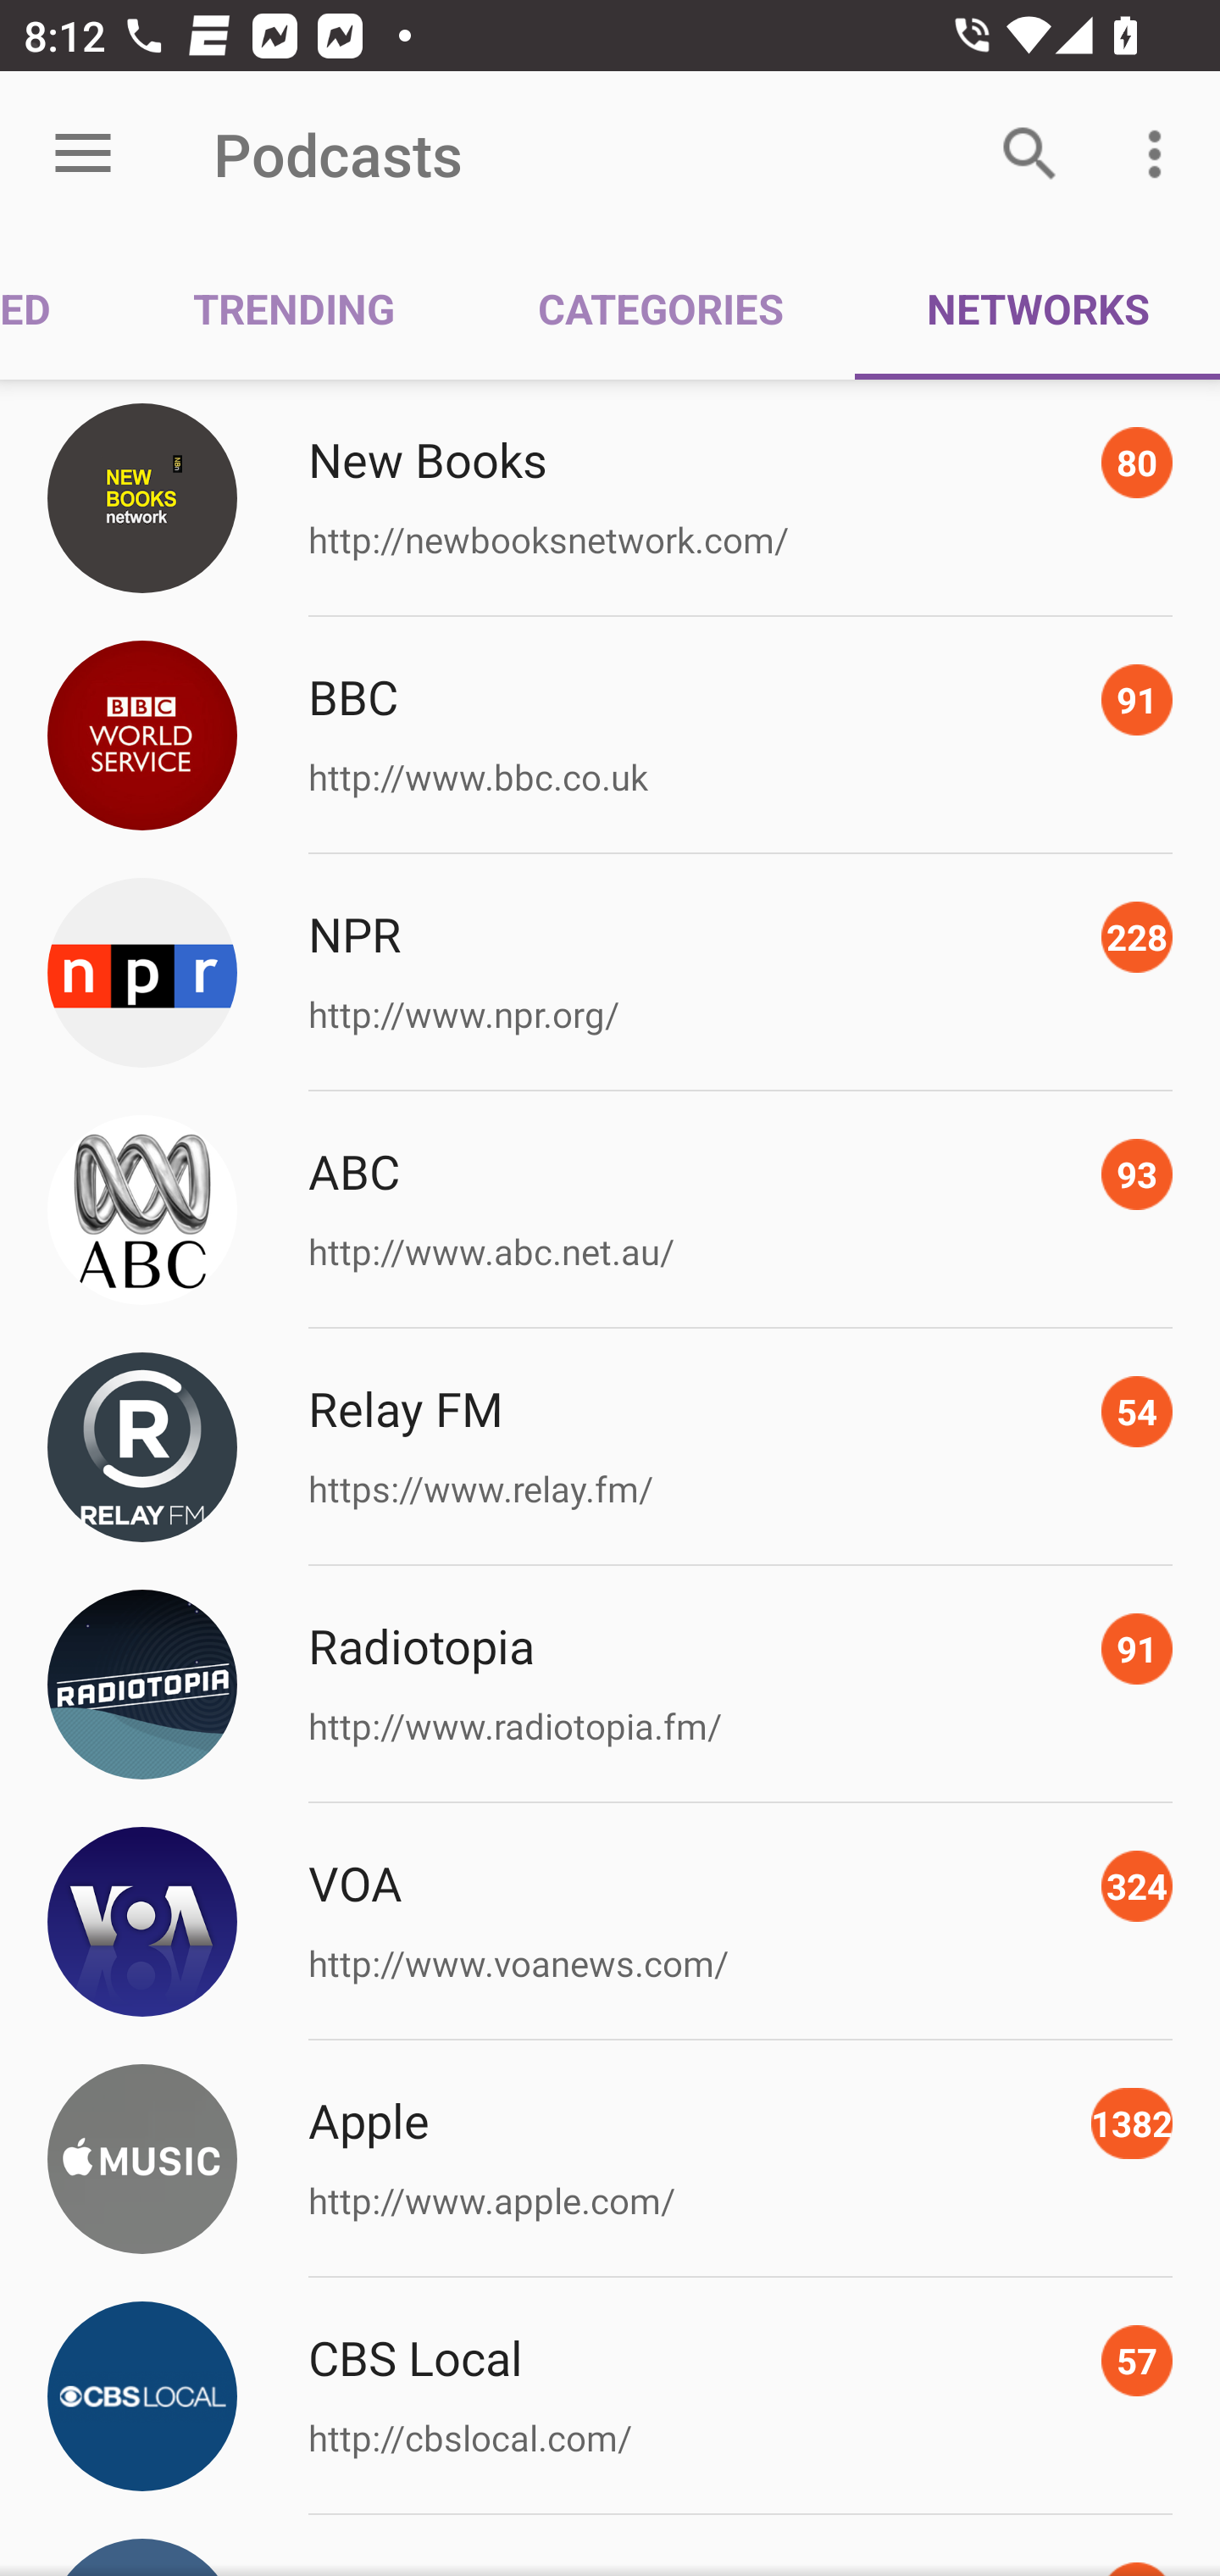  Describe the element at coordinates (610, 1447) in the screenshot. I see `Picture Relay FM 54 https://www.relay.fm/` at that location.